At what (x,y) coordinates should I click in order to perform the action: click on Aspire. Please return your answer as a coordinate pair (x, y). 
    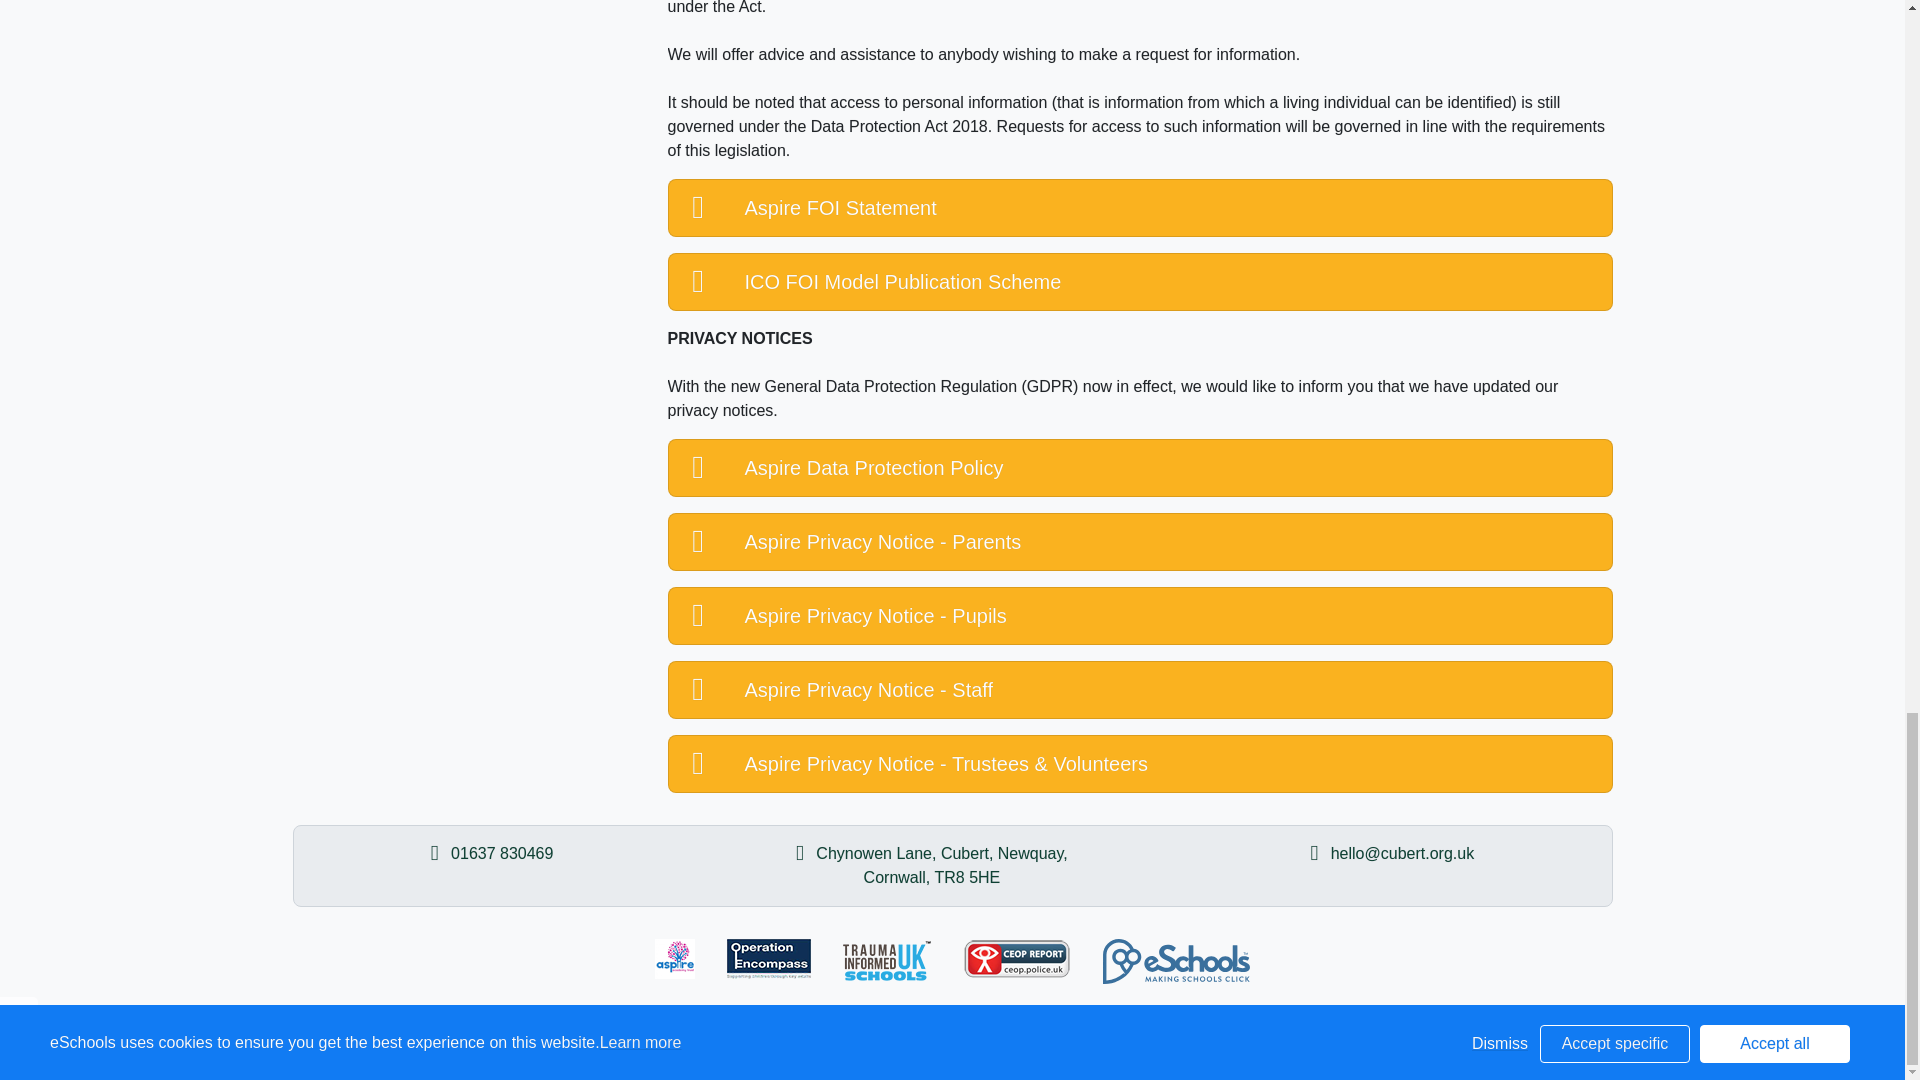
    Looking at the image, I should click on (674, 958).